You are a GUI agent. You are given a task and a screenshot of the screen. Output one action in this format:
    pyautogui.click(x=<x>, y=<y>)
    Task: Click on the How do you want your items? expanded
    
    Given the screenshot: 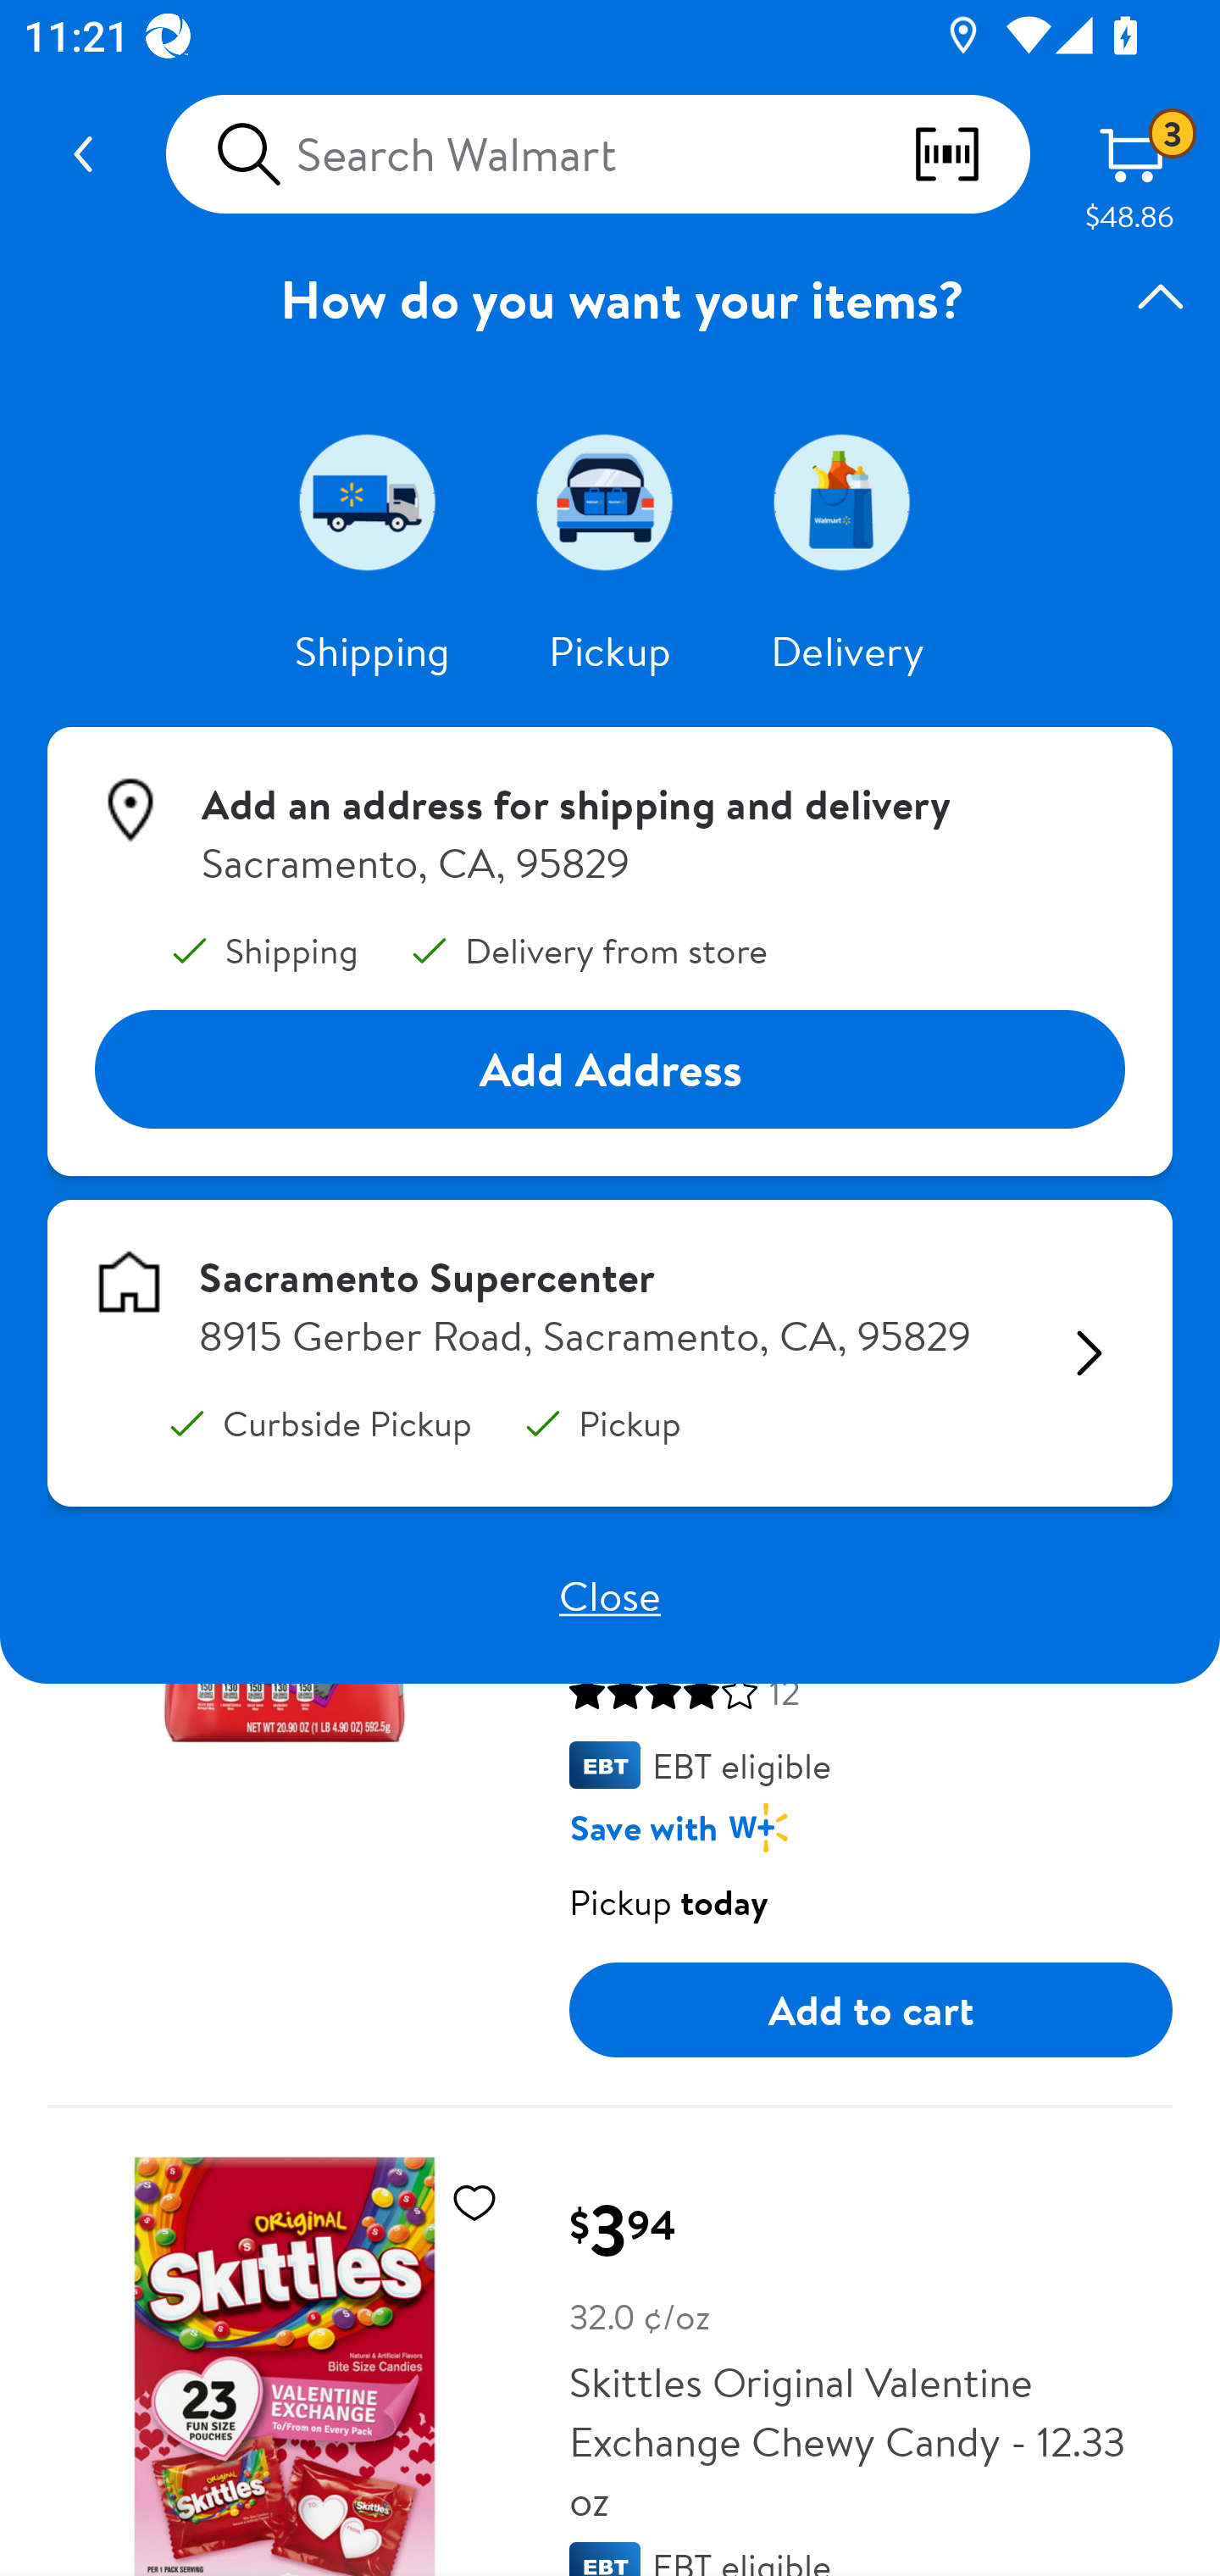 What is the action you would take?
    pyautogui.click(x=610, y=298)
    